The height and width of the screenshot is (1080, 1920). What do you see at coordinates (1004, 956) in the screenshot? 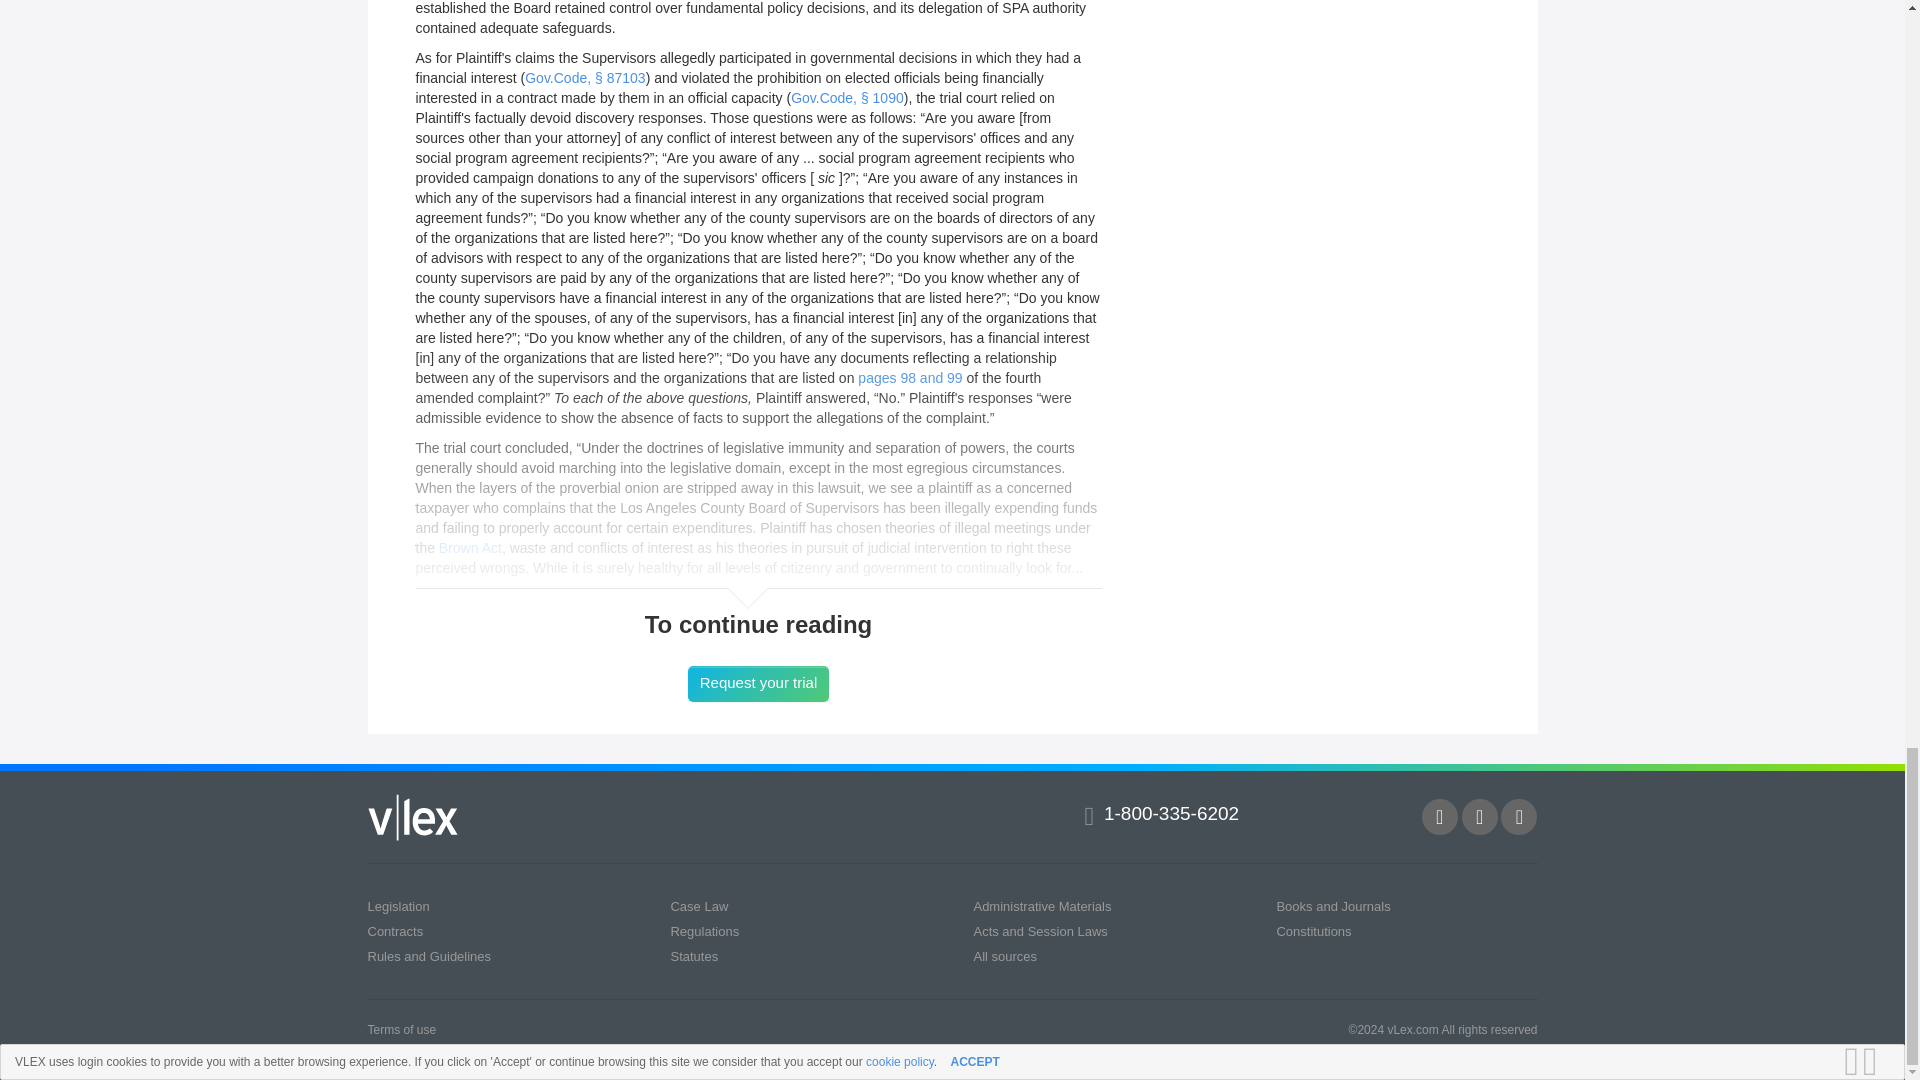
I see `All sources` at bounding box center [1004, 956].